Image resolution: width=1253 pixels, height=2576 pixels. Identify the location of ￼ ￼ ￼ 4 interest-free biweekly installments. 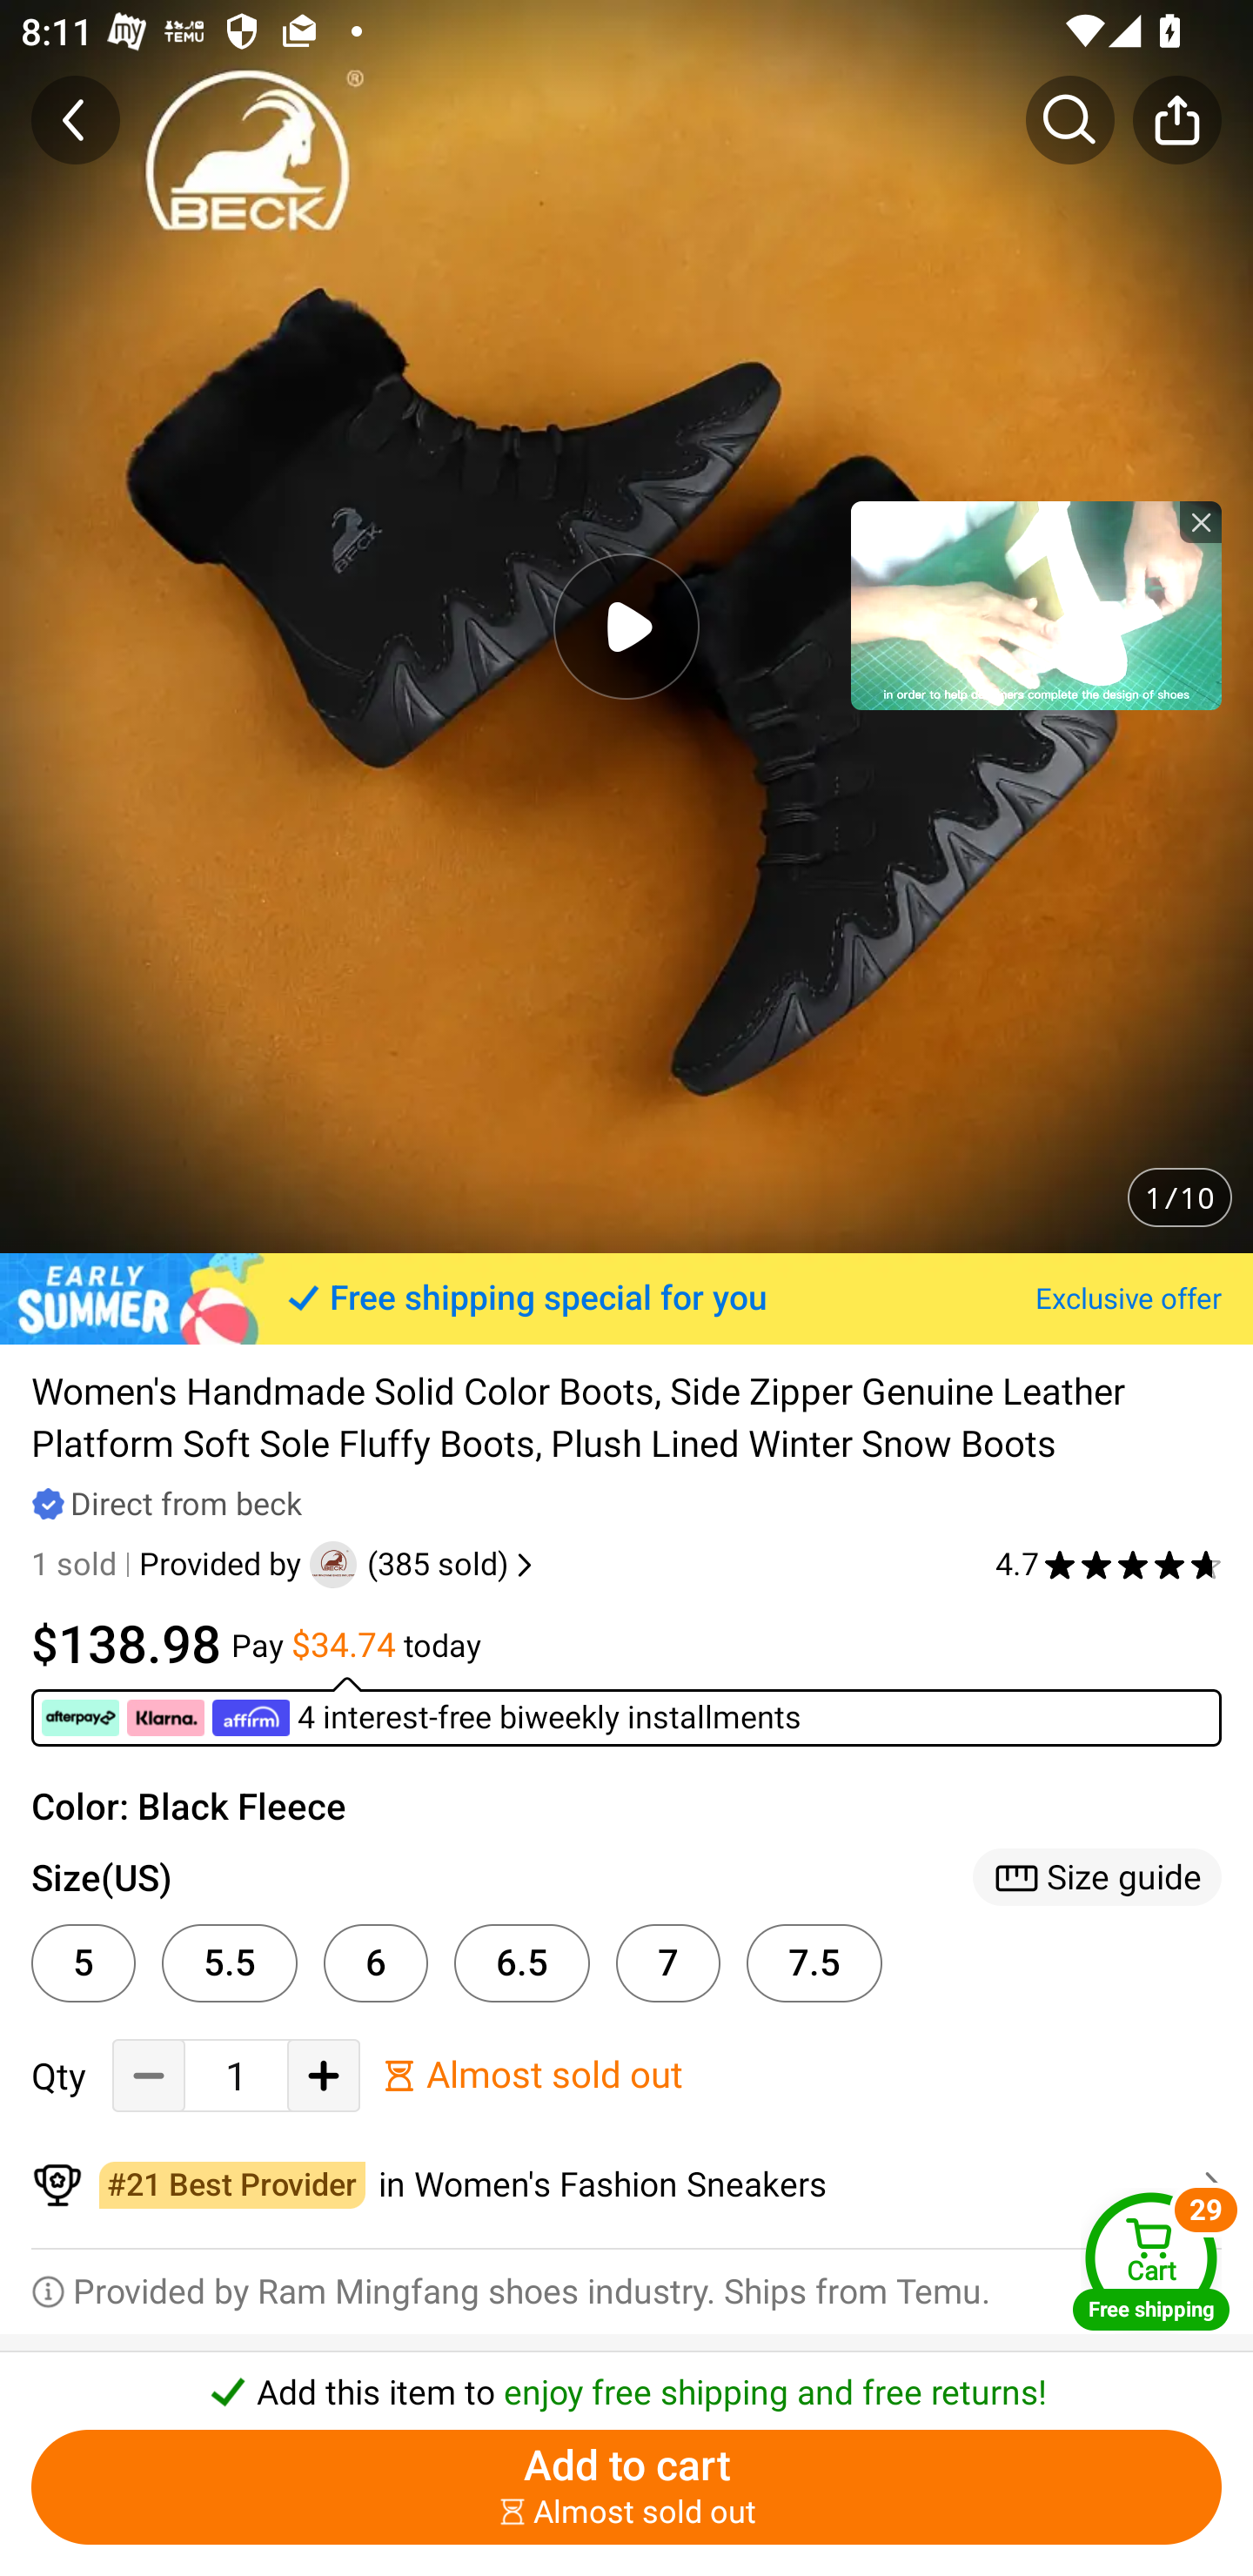
(626, 1711).